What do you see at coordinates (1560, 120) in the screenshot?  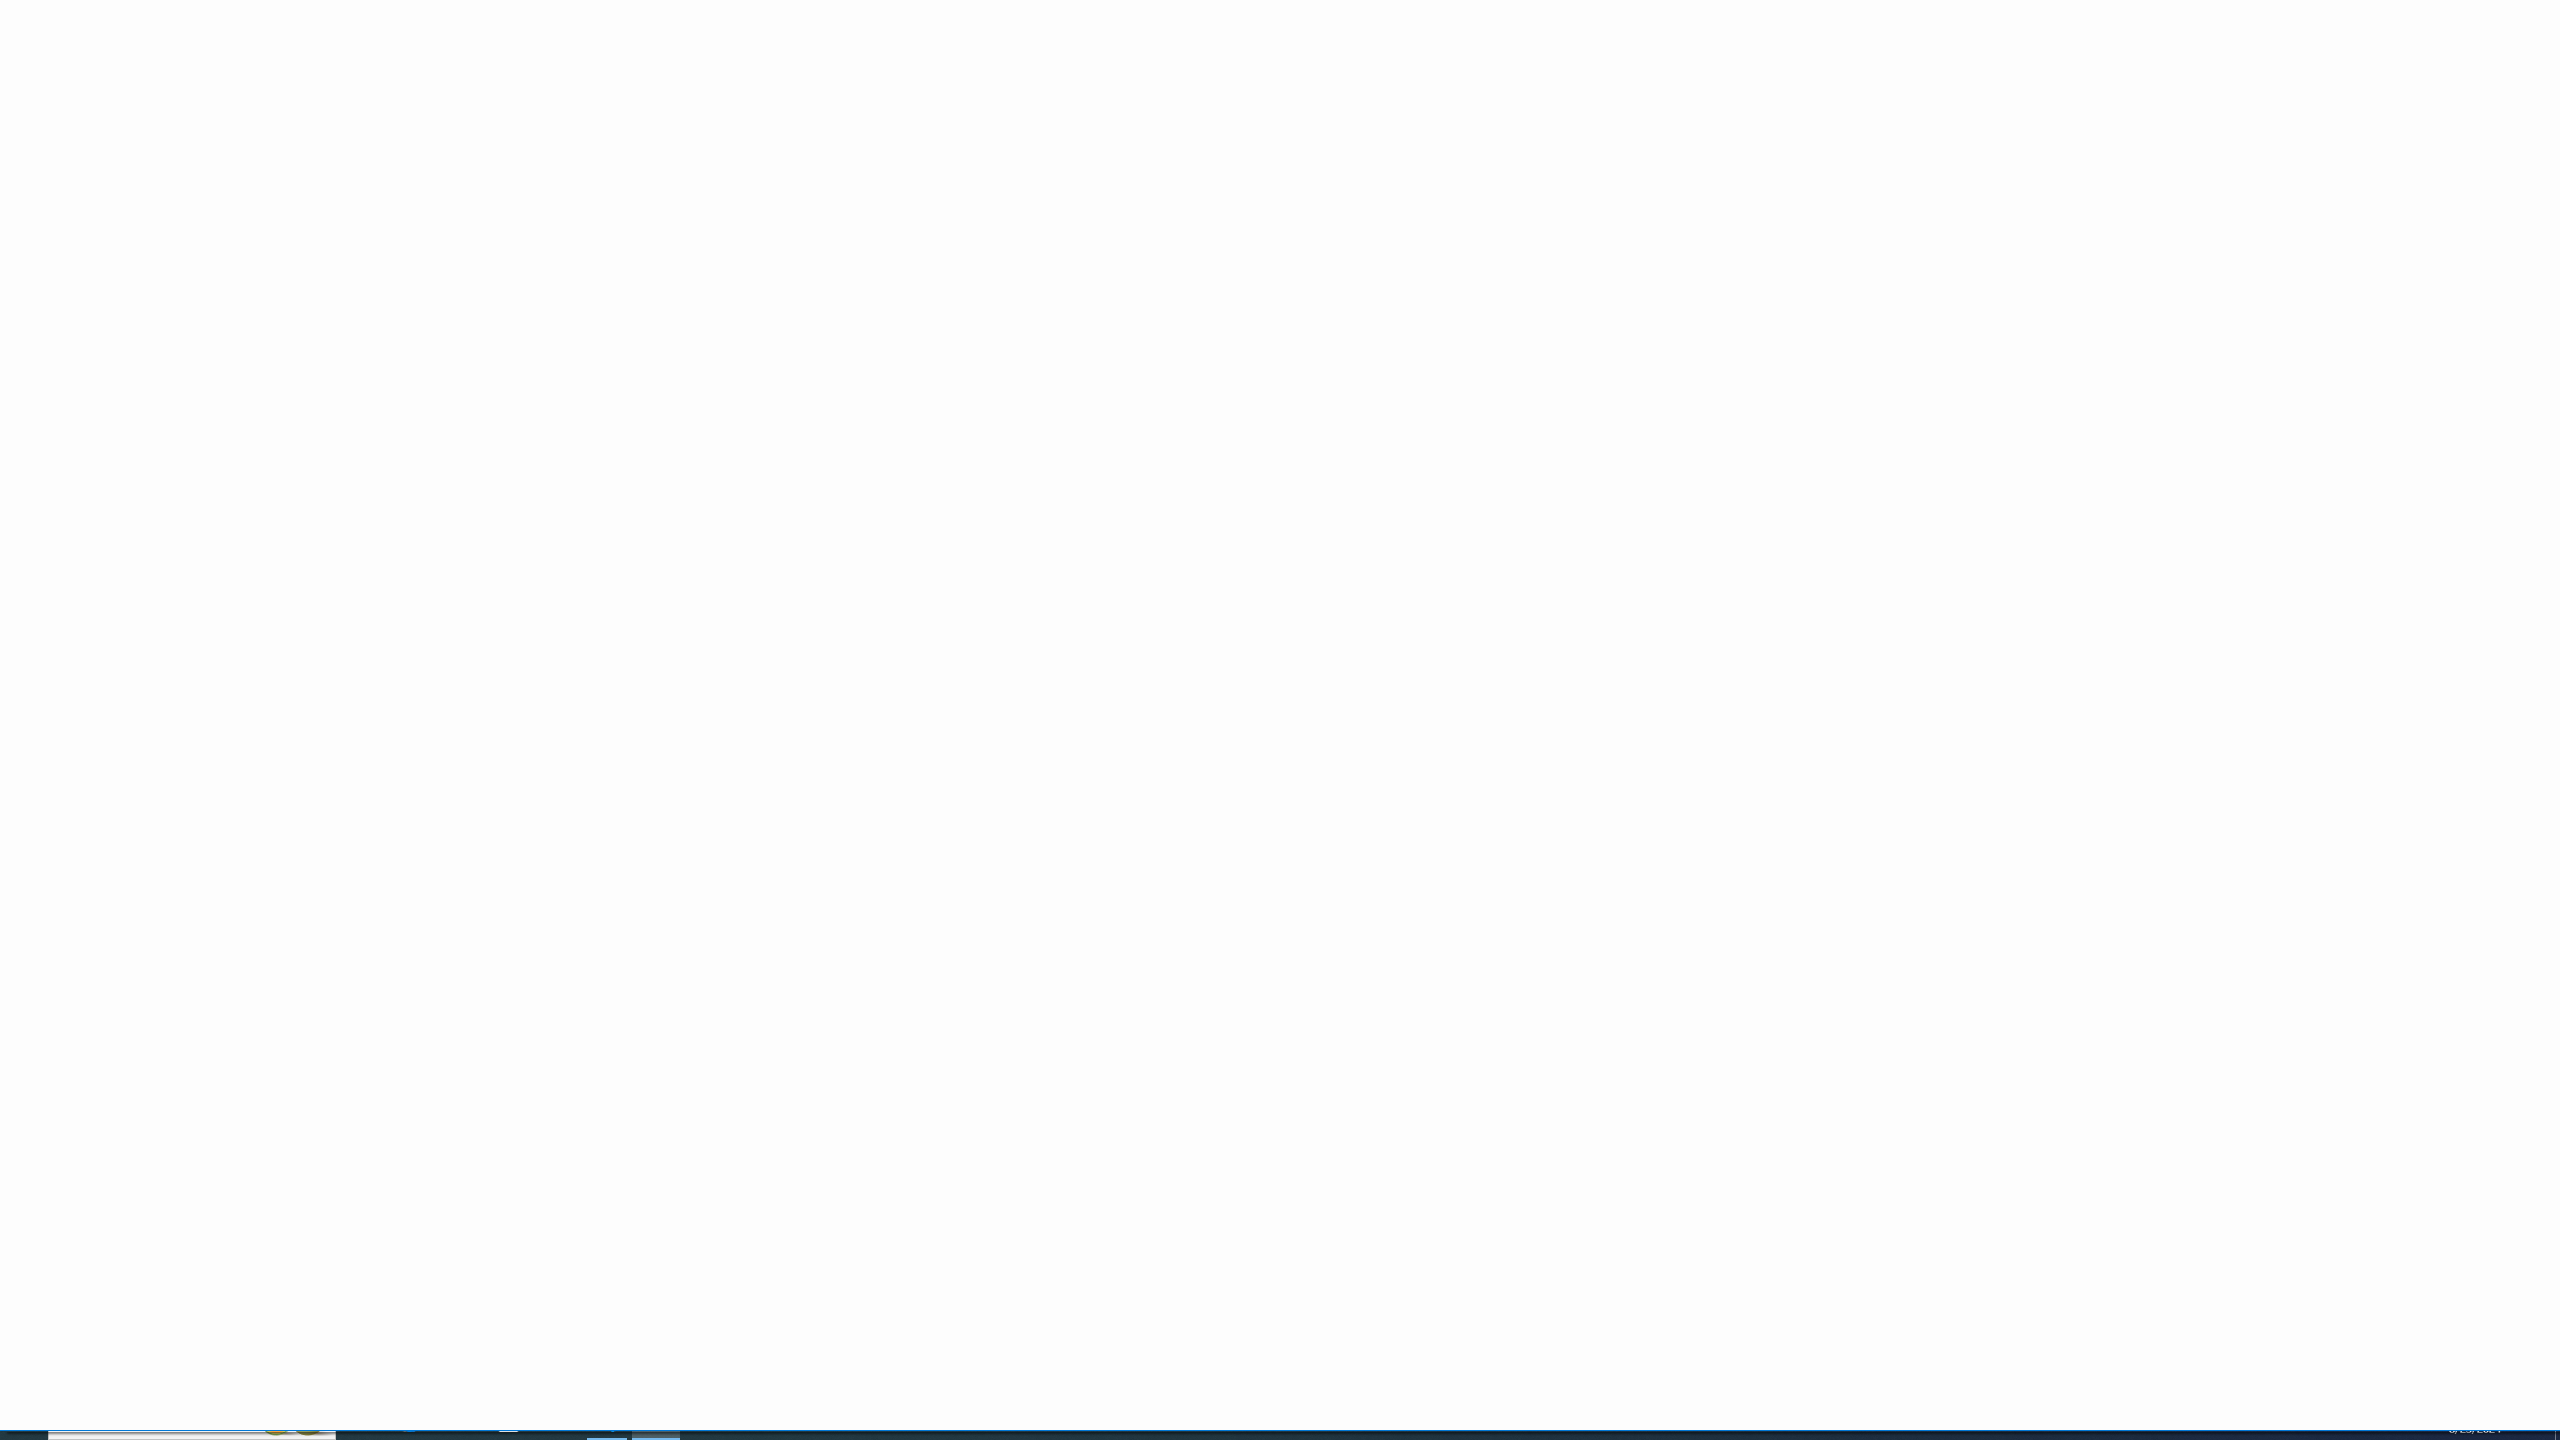 I see `Class: NetUIImage` at bounding box center [1560, 120].